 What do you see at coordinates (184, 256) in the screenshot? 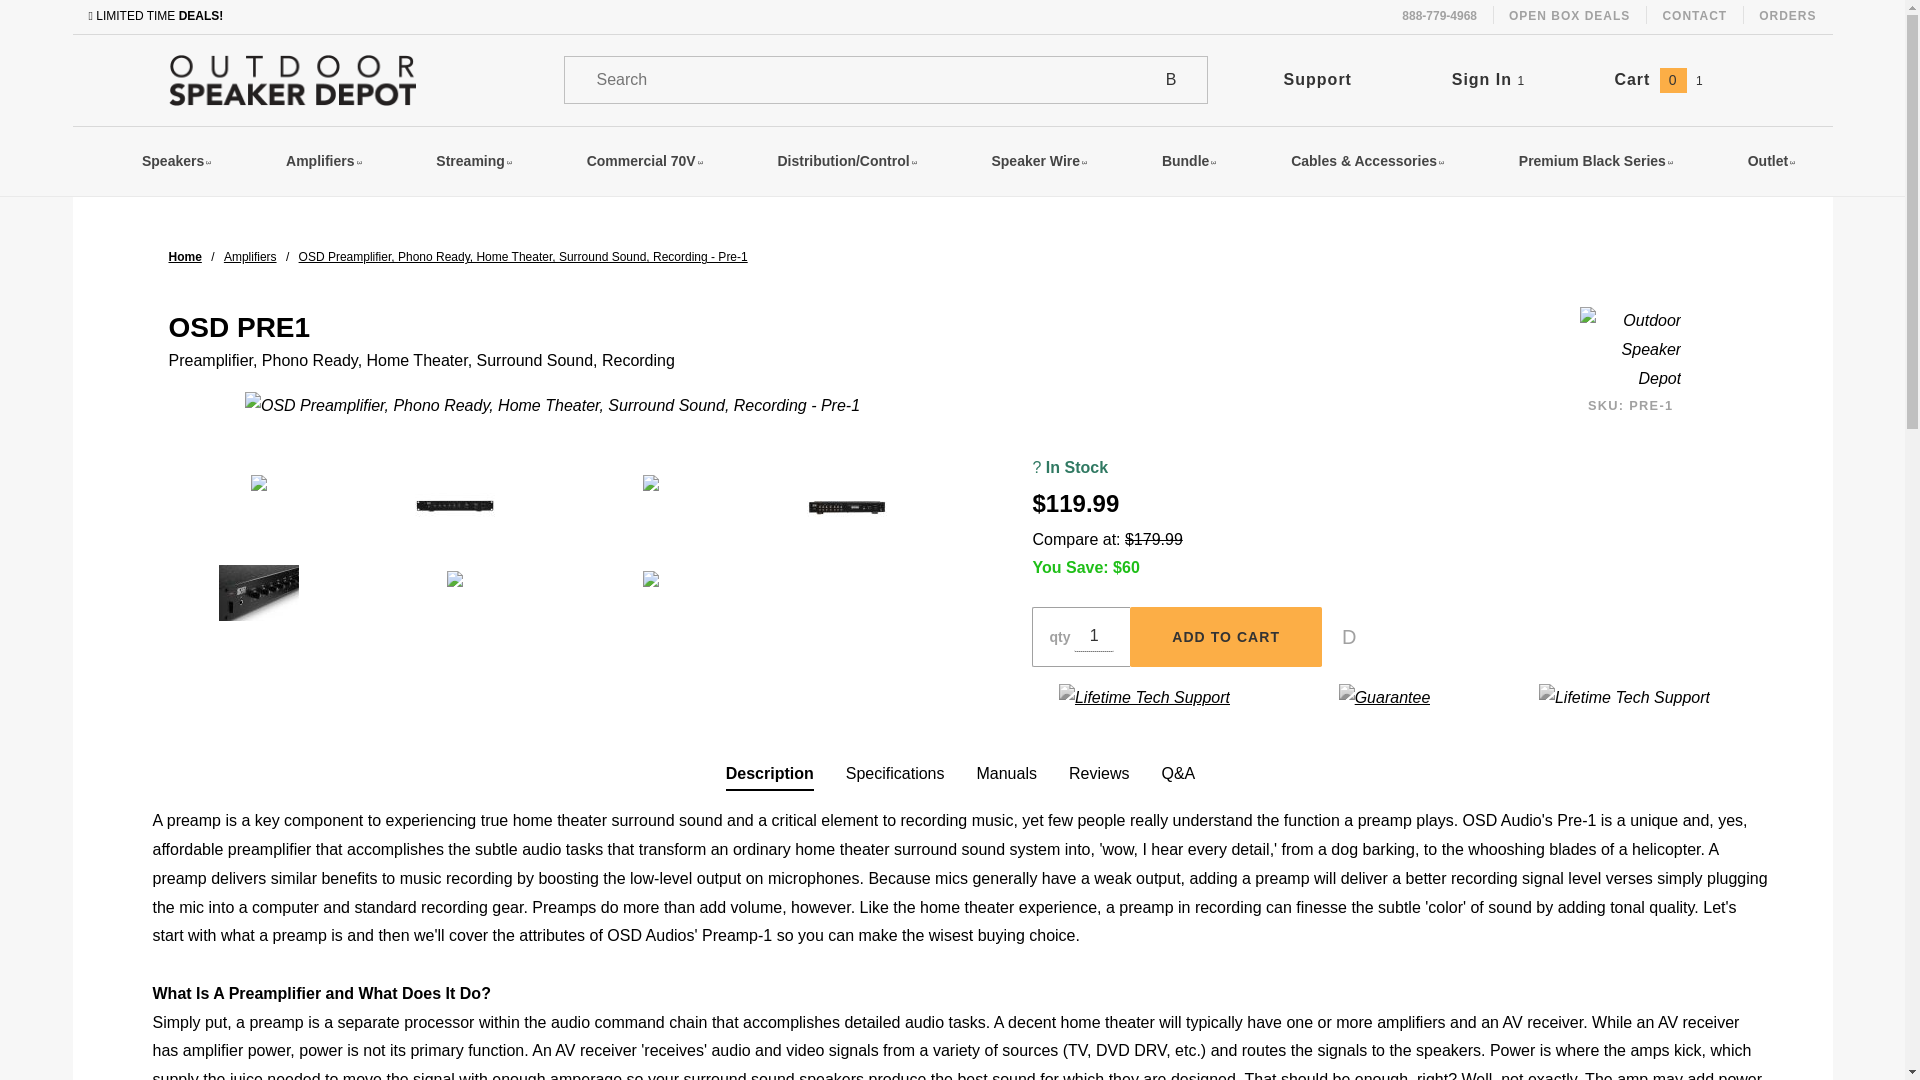
I see `Home` at bounding box center [184, 256].